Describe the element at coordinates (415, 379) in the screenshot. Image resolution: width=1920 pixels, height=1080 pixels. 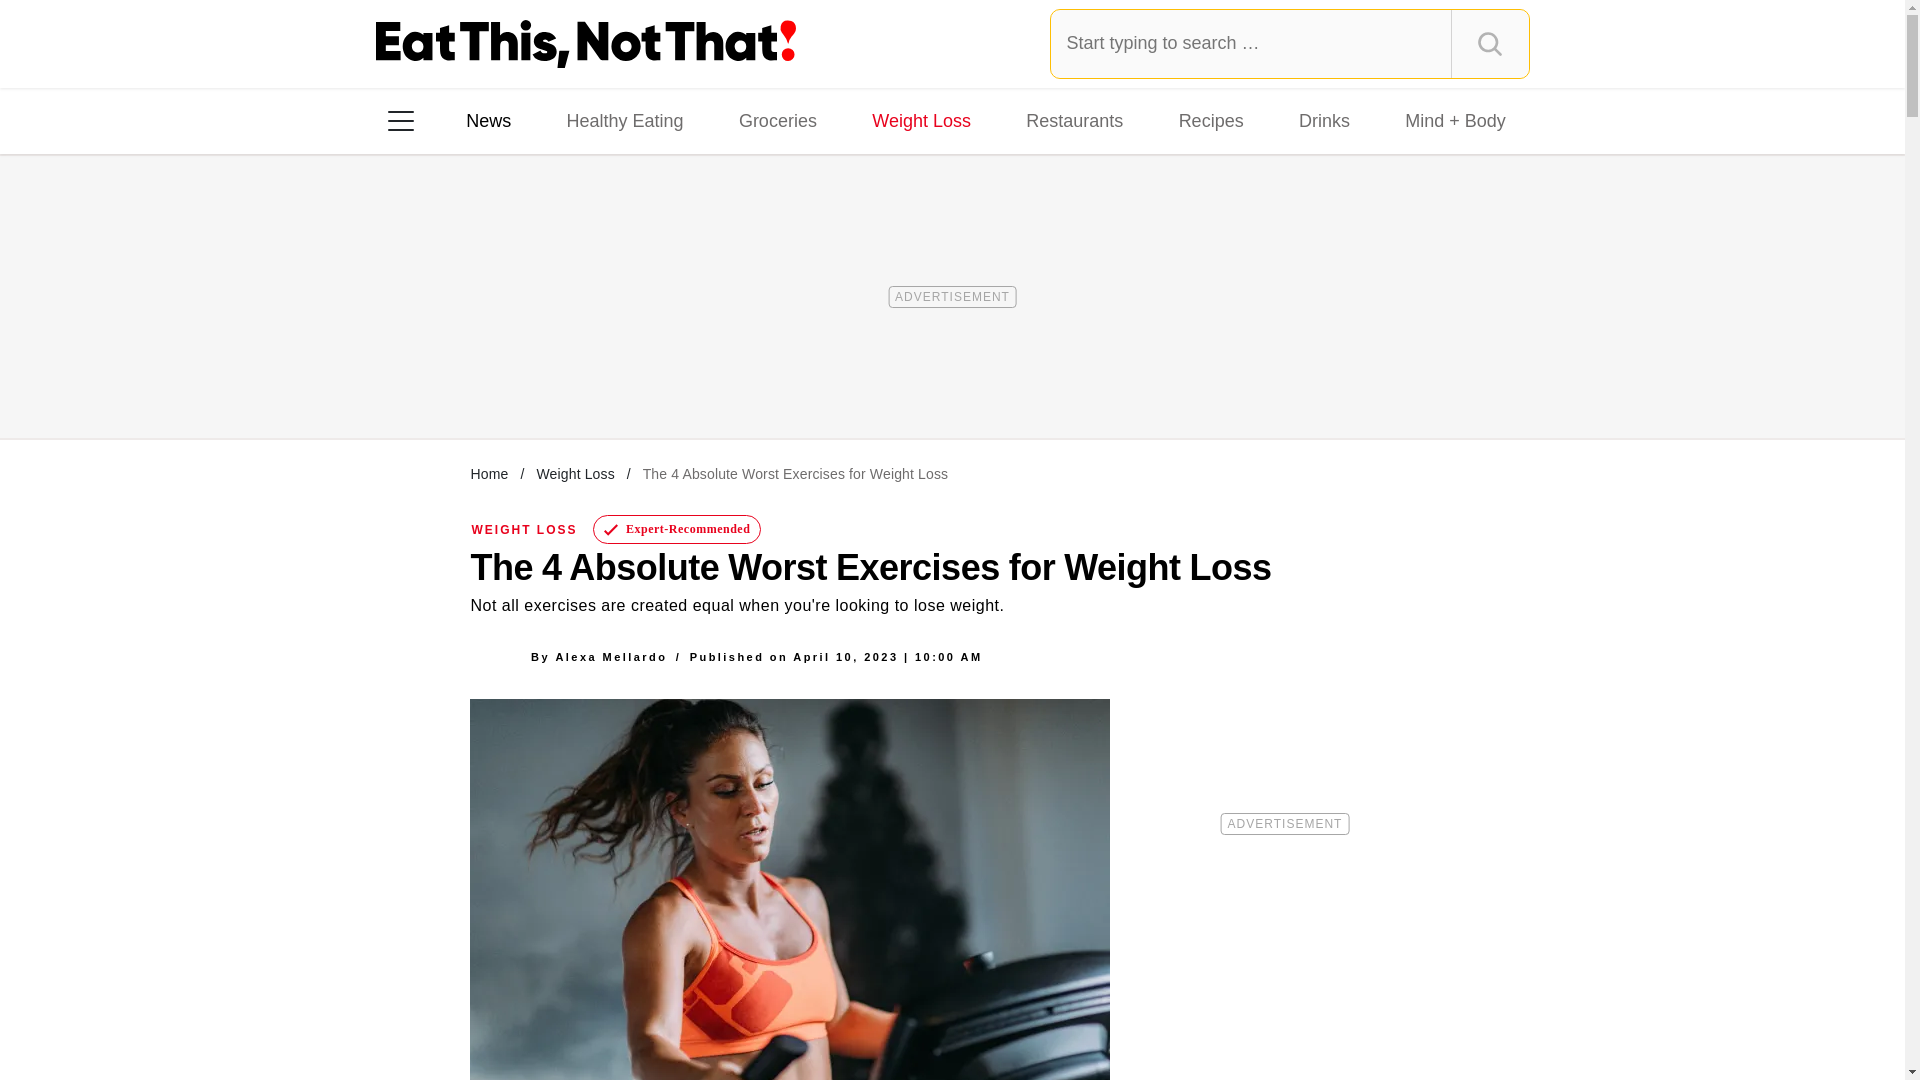
I see `Facebook` at that location.